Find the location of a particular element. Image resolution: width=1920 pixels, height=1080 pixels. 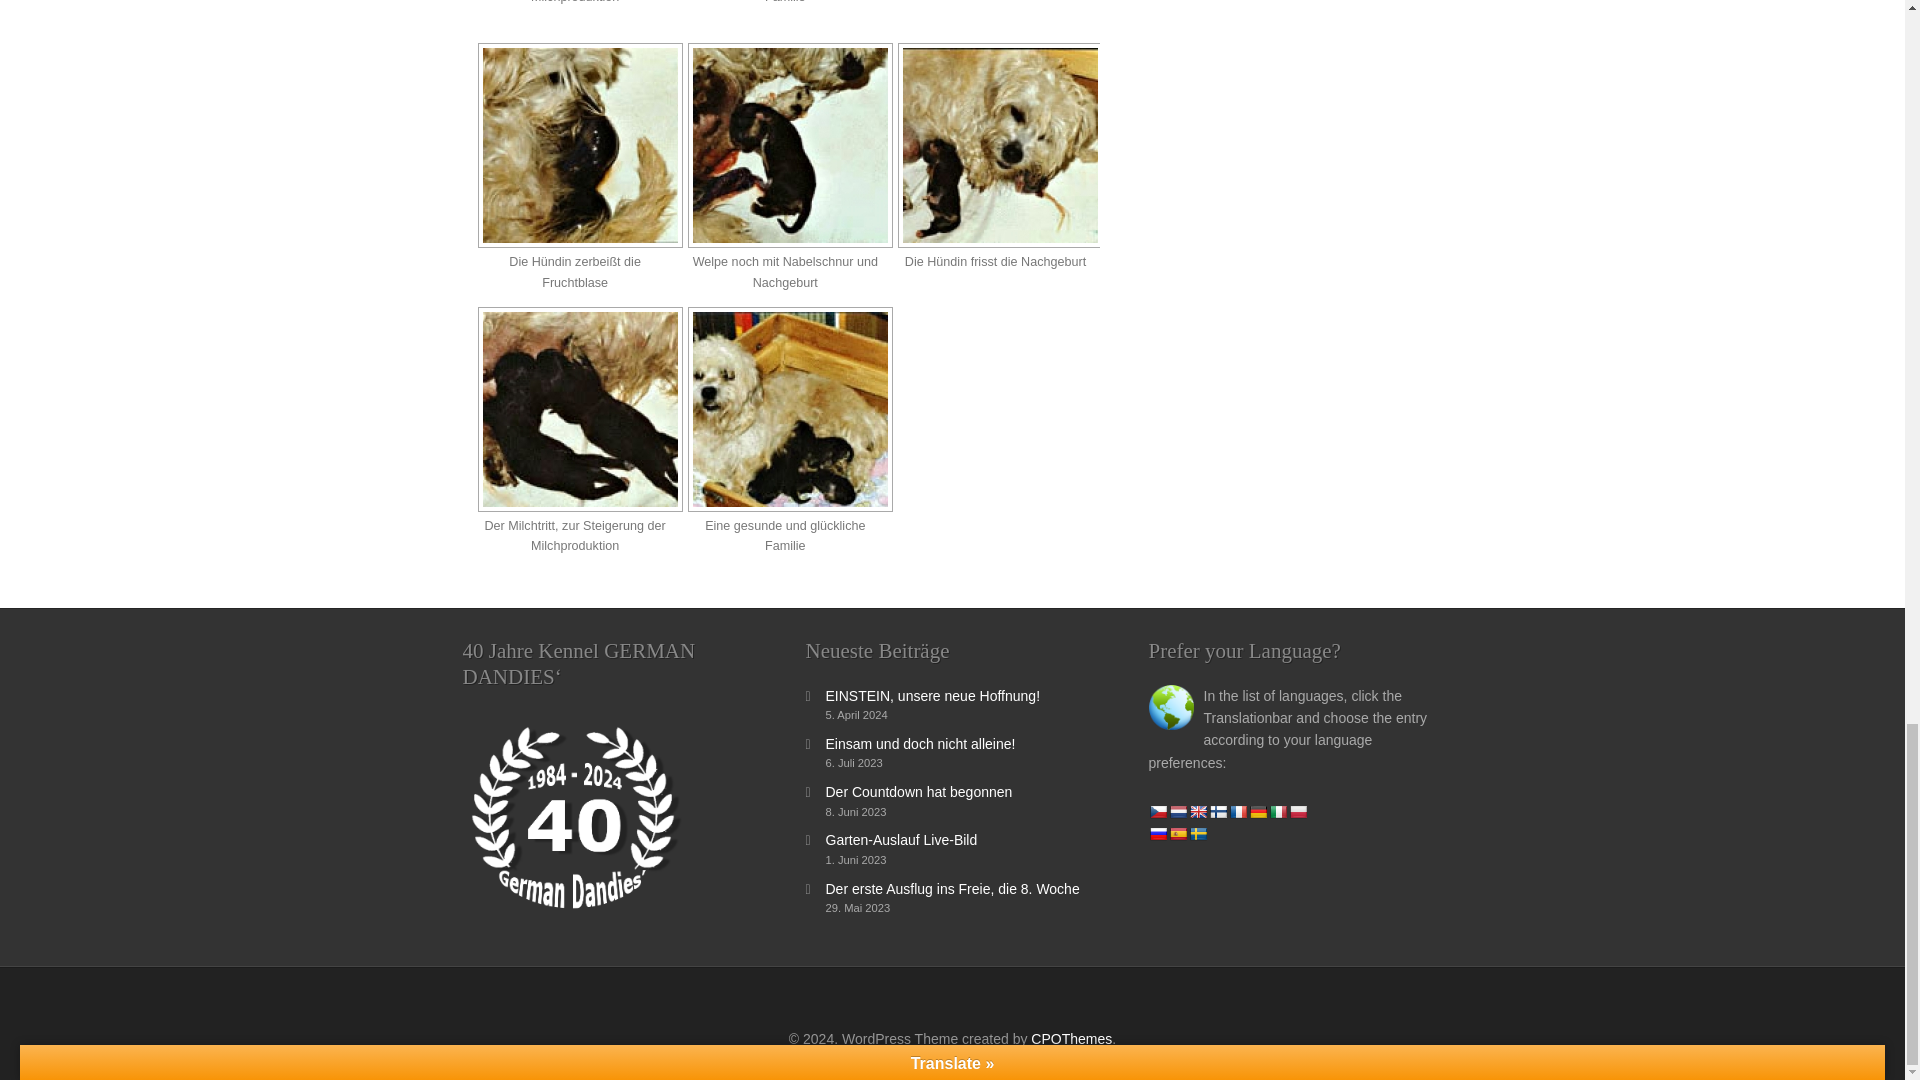

Bild 2 is located at coordinates (790, 146).